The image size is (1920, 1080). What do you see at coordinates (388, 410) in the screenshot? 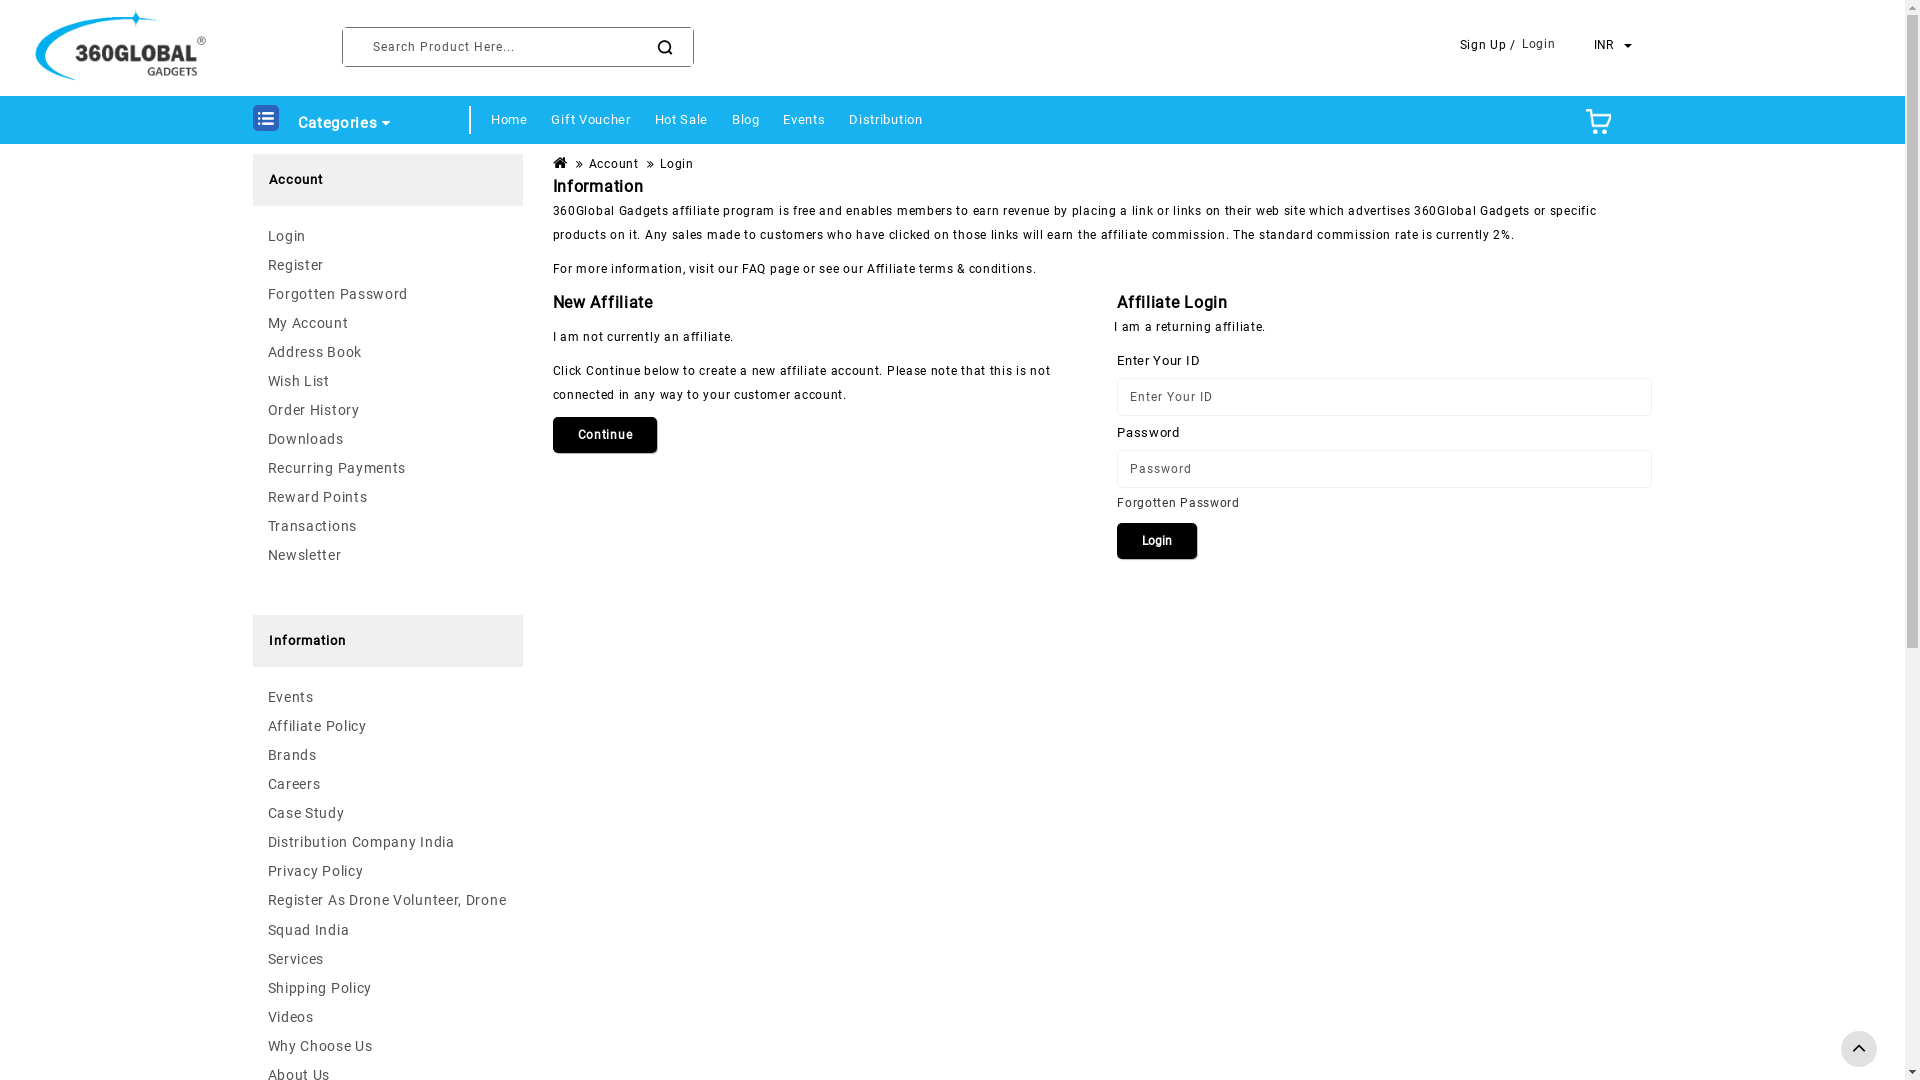
I see `Order History` at bounding box center [388, 410].